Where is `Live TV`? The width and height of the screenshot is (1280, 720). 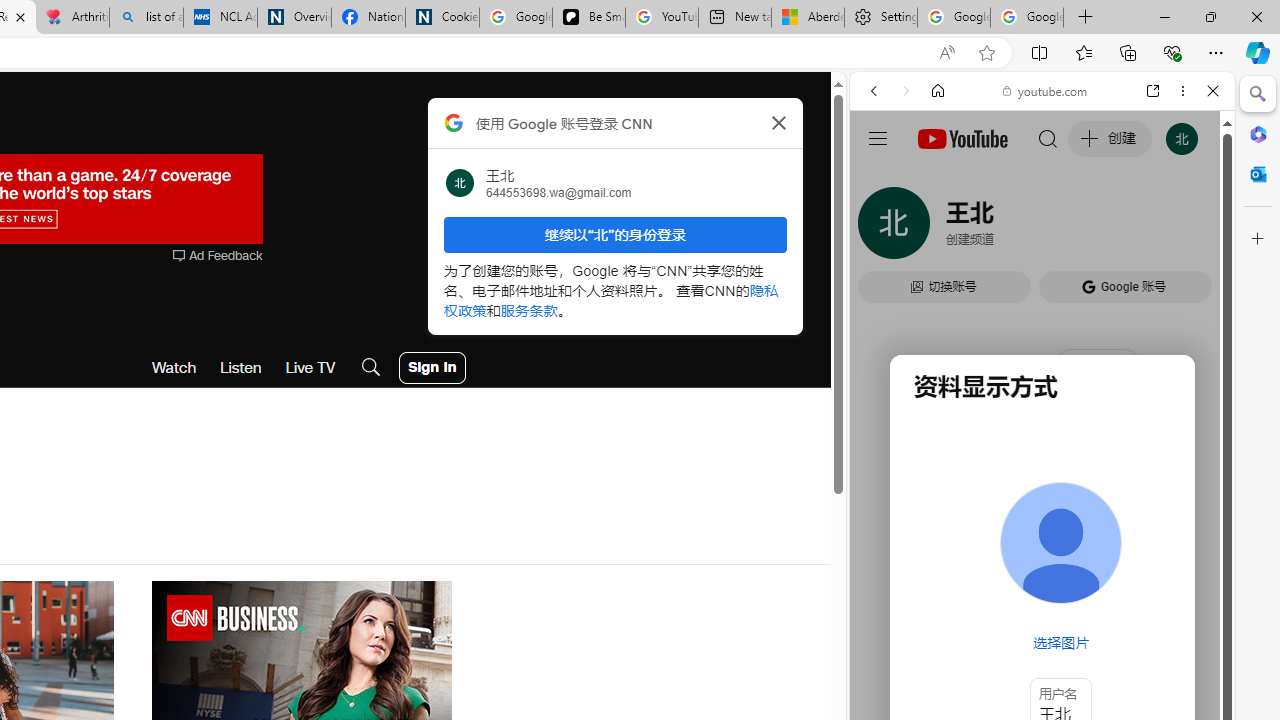
Live TV is located at coordinates (310, 368).